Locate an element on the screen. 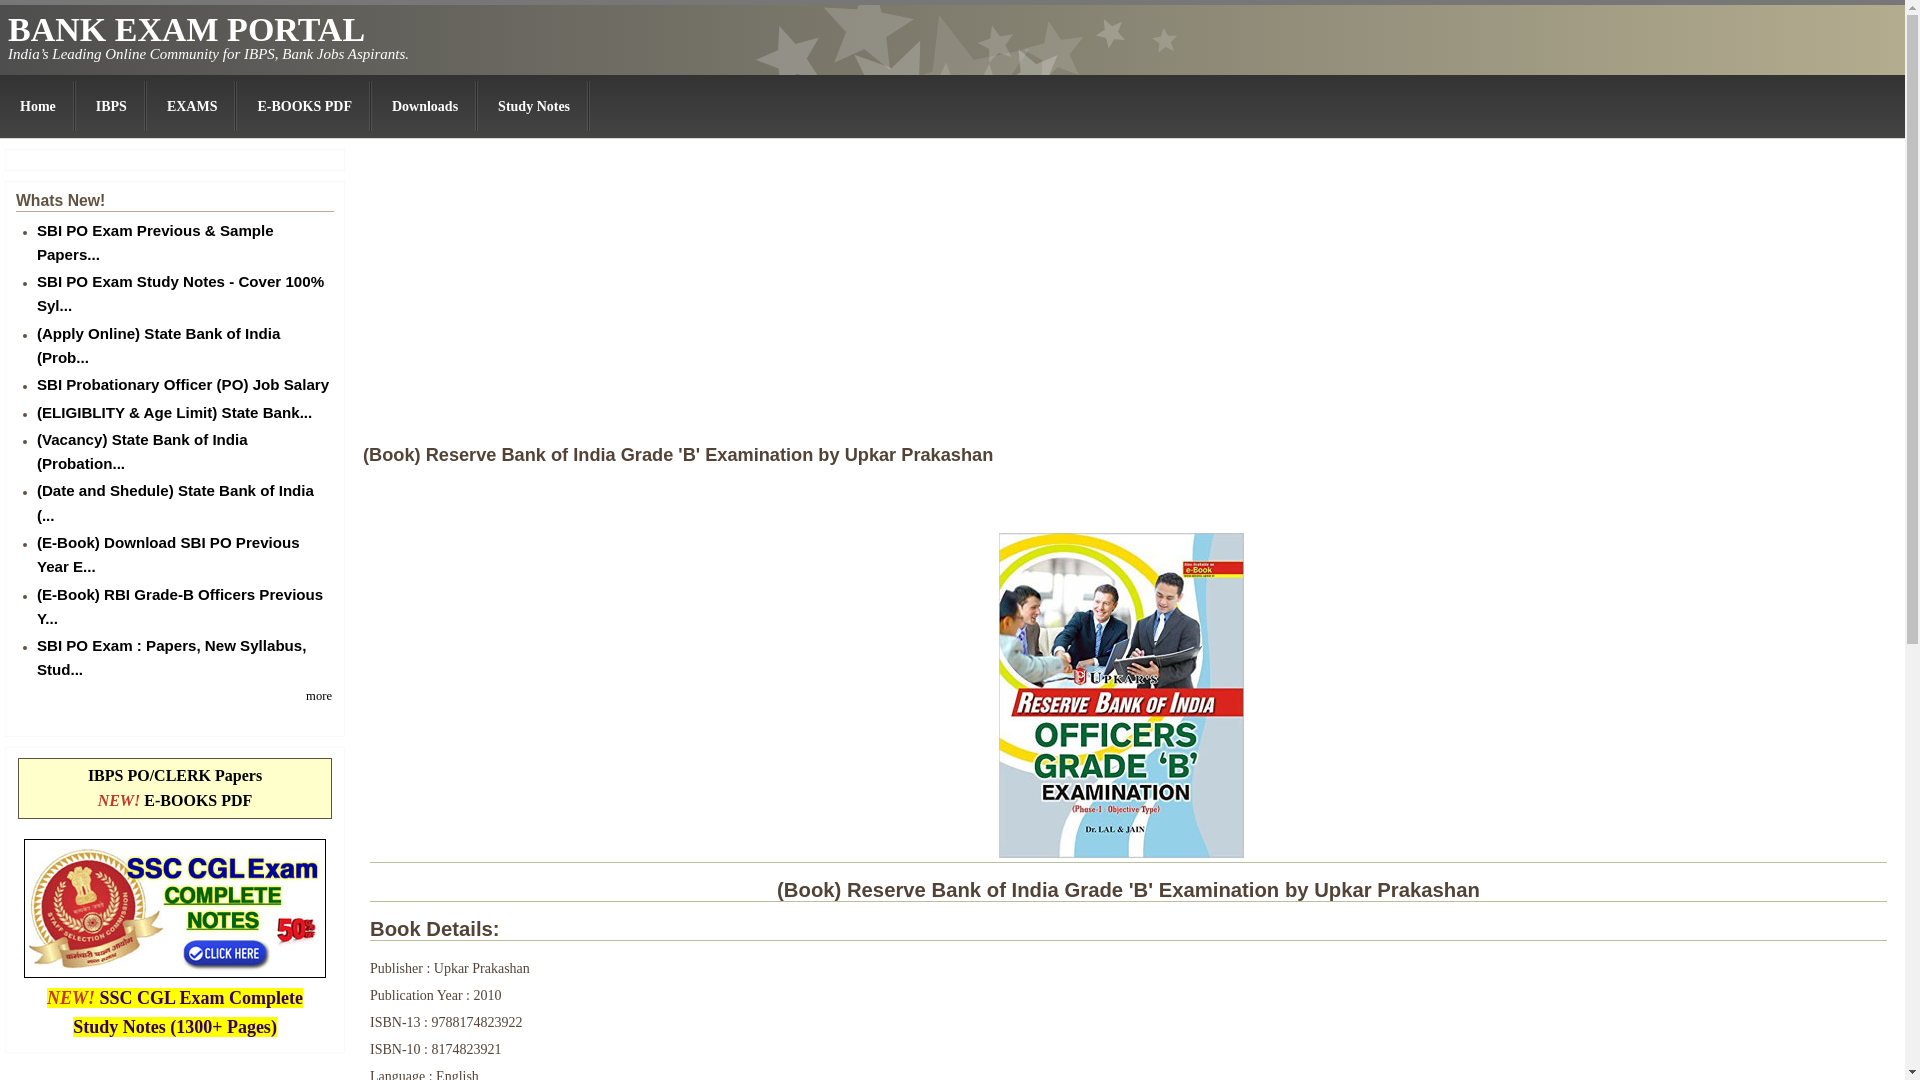 The width and height of the screenshot is (1920, 1080). Home is located at coordinates (38, 106).